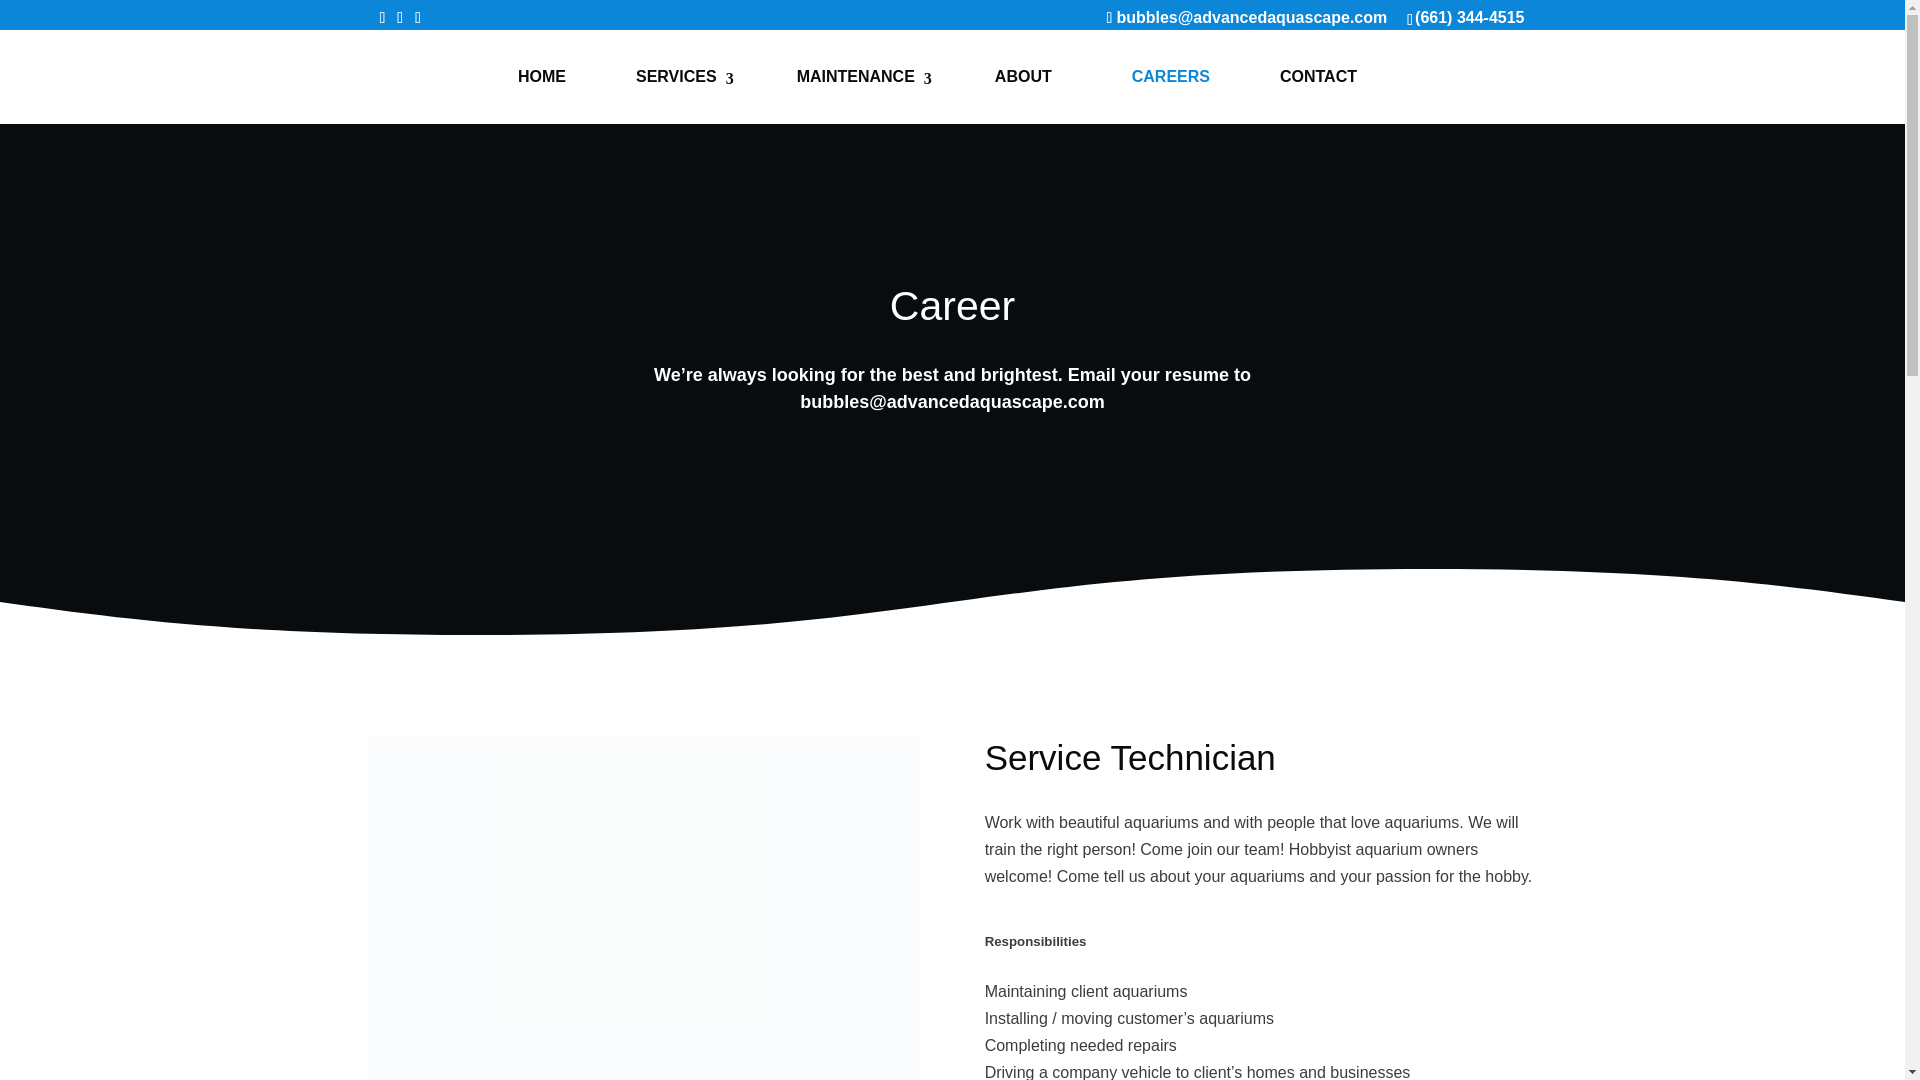 The width and height of the screenshot is (1920, 1080). What do you see at coordinates (680, 77) in the screenshot?
I see `SERVICES` at bounding box center [680, 77].